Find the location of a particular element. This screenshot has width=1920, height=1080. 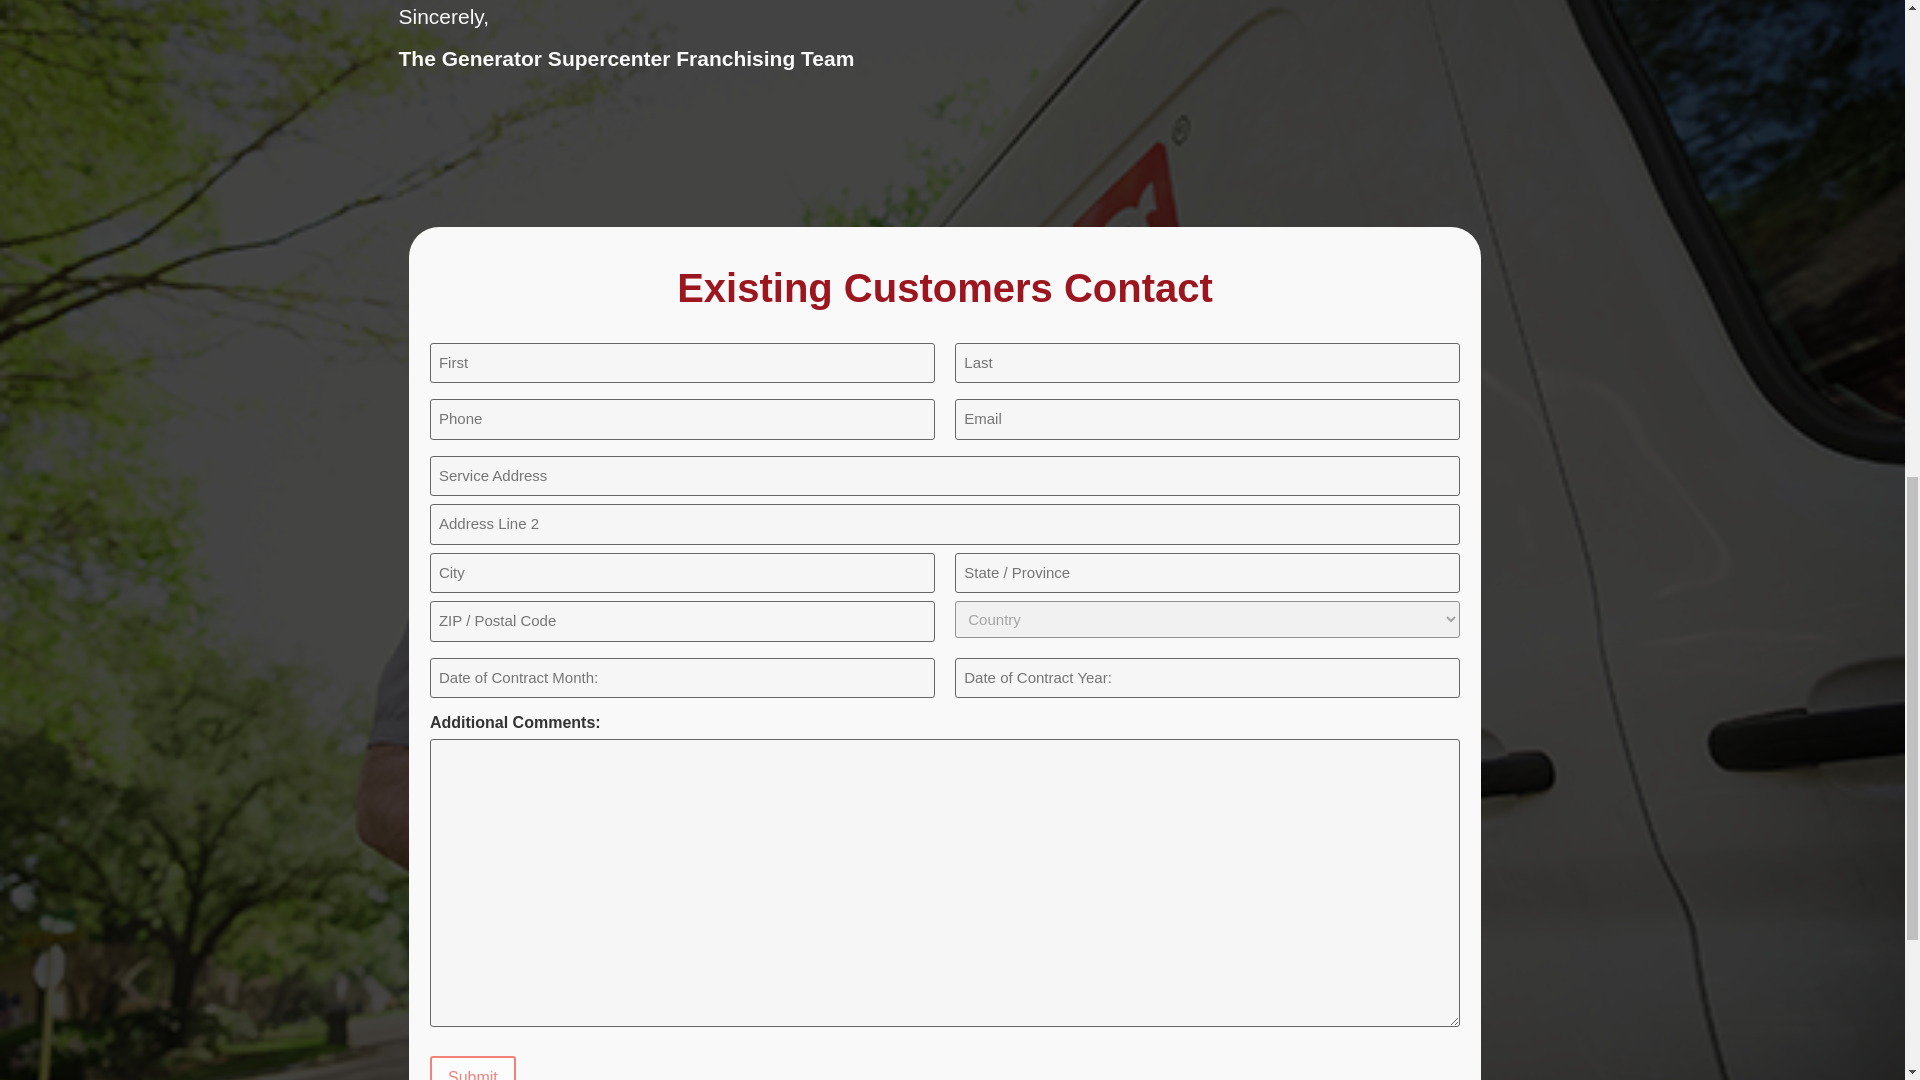

Submit is located at coordinates (473, 1068).